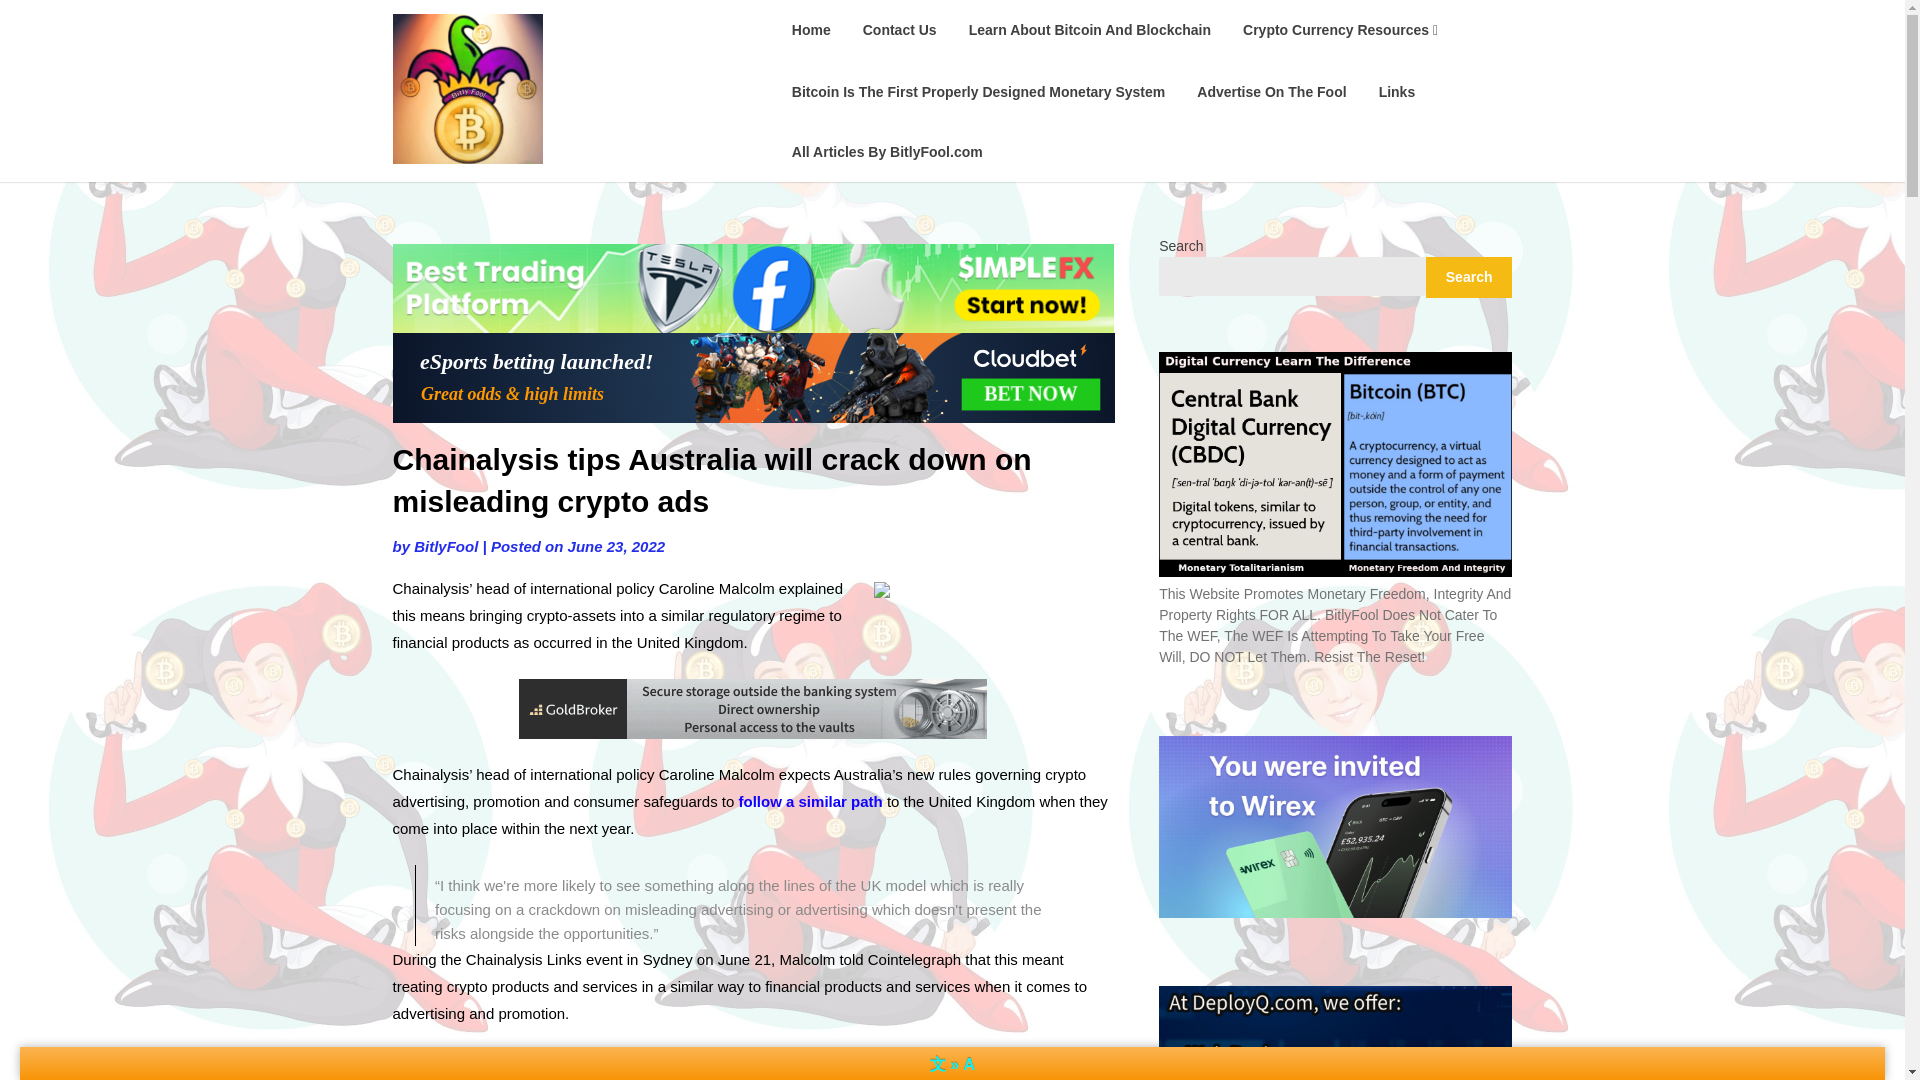  I want to click on Home, so click(810, 30).